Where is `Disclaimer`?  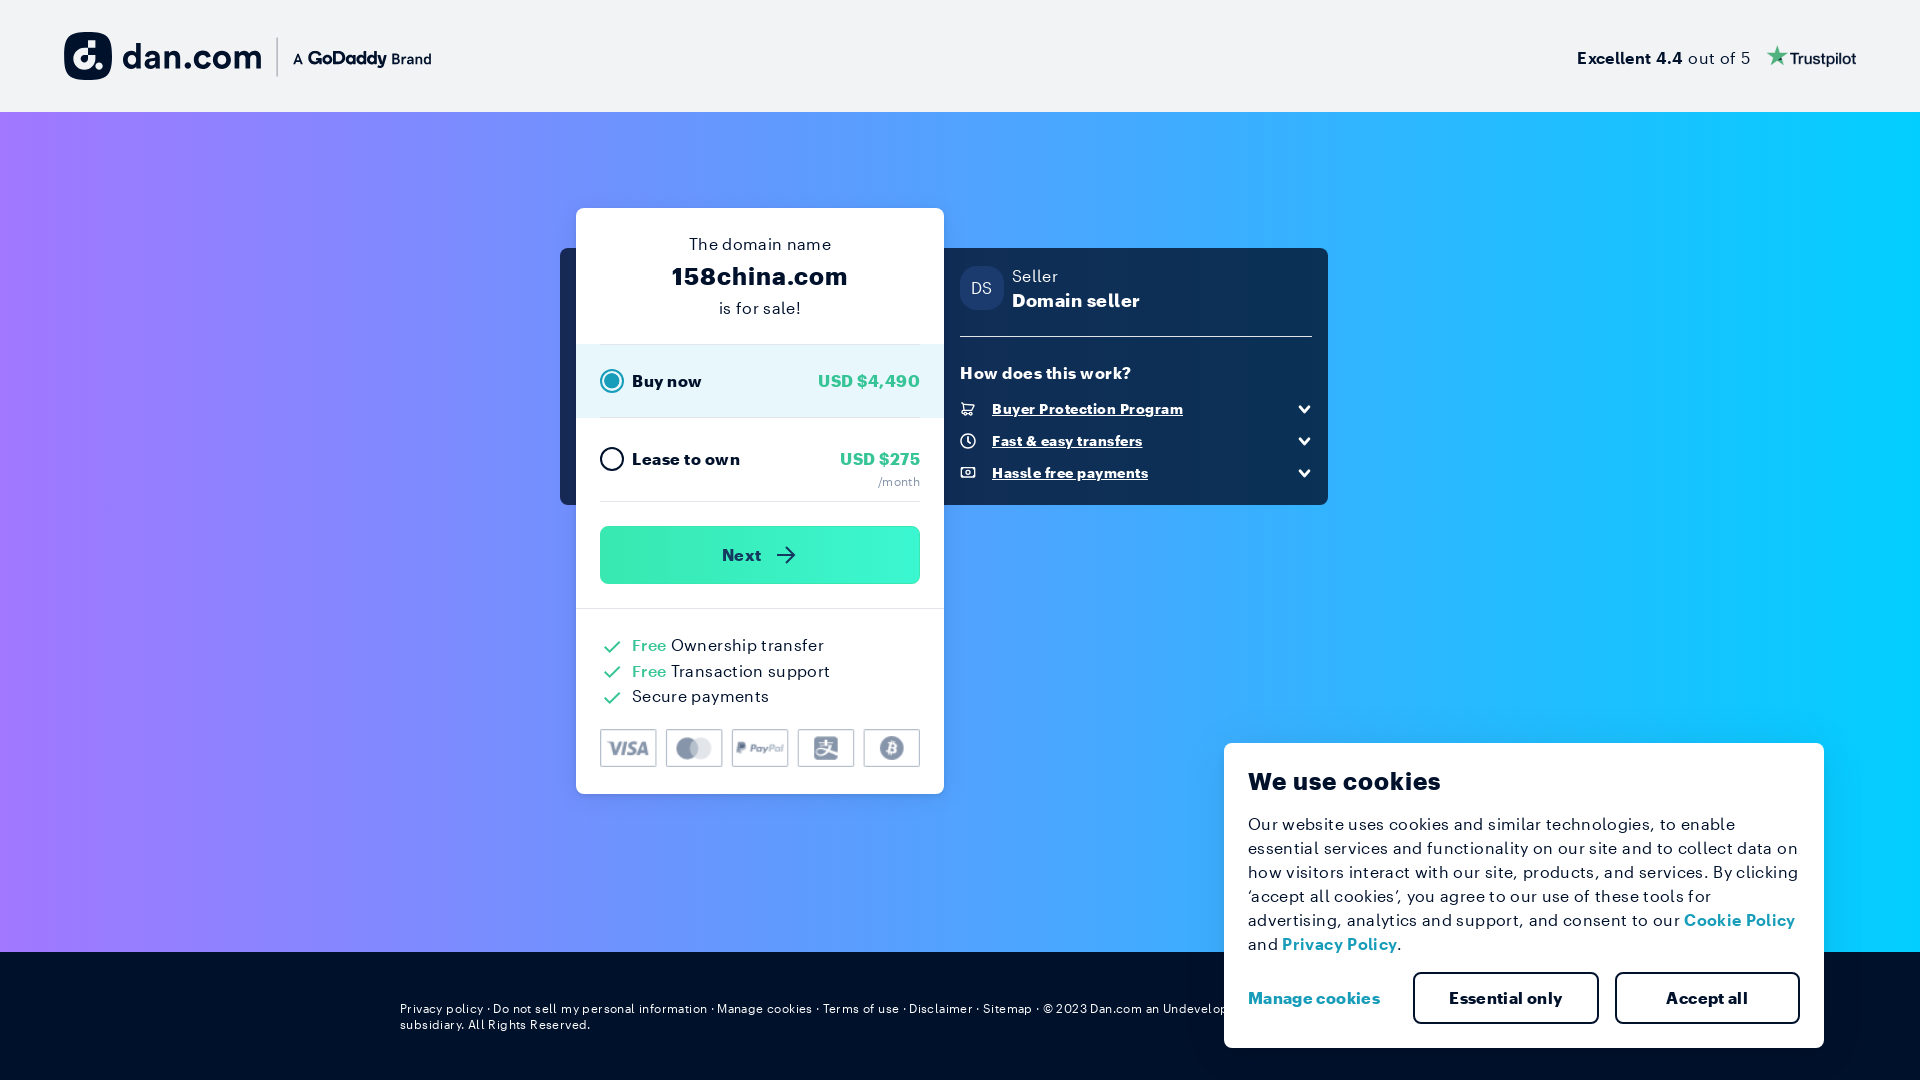
Disclaimer is located at coordinates (940, 1008).